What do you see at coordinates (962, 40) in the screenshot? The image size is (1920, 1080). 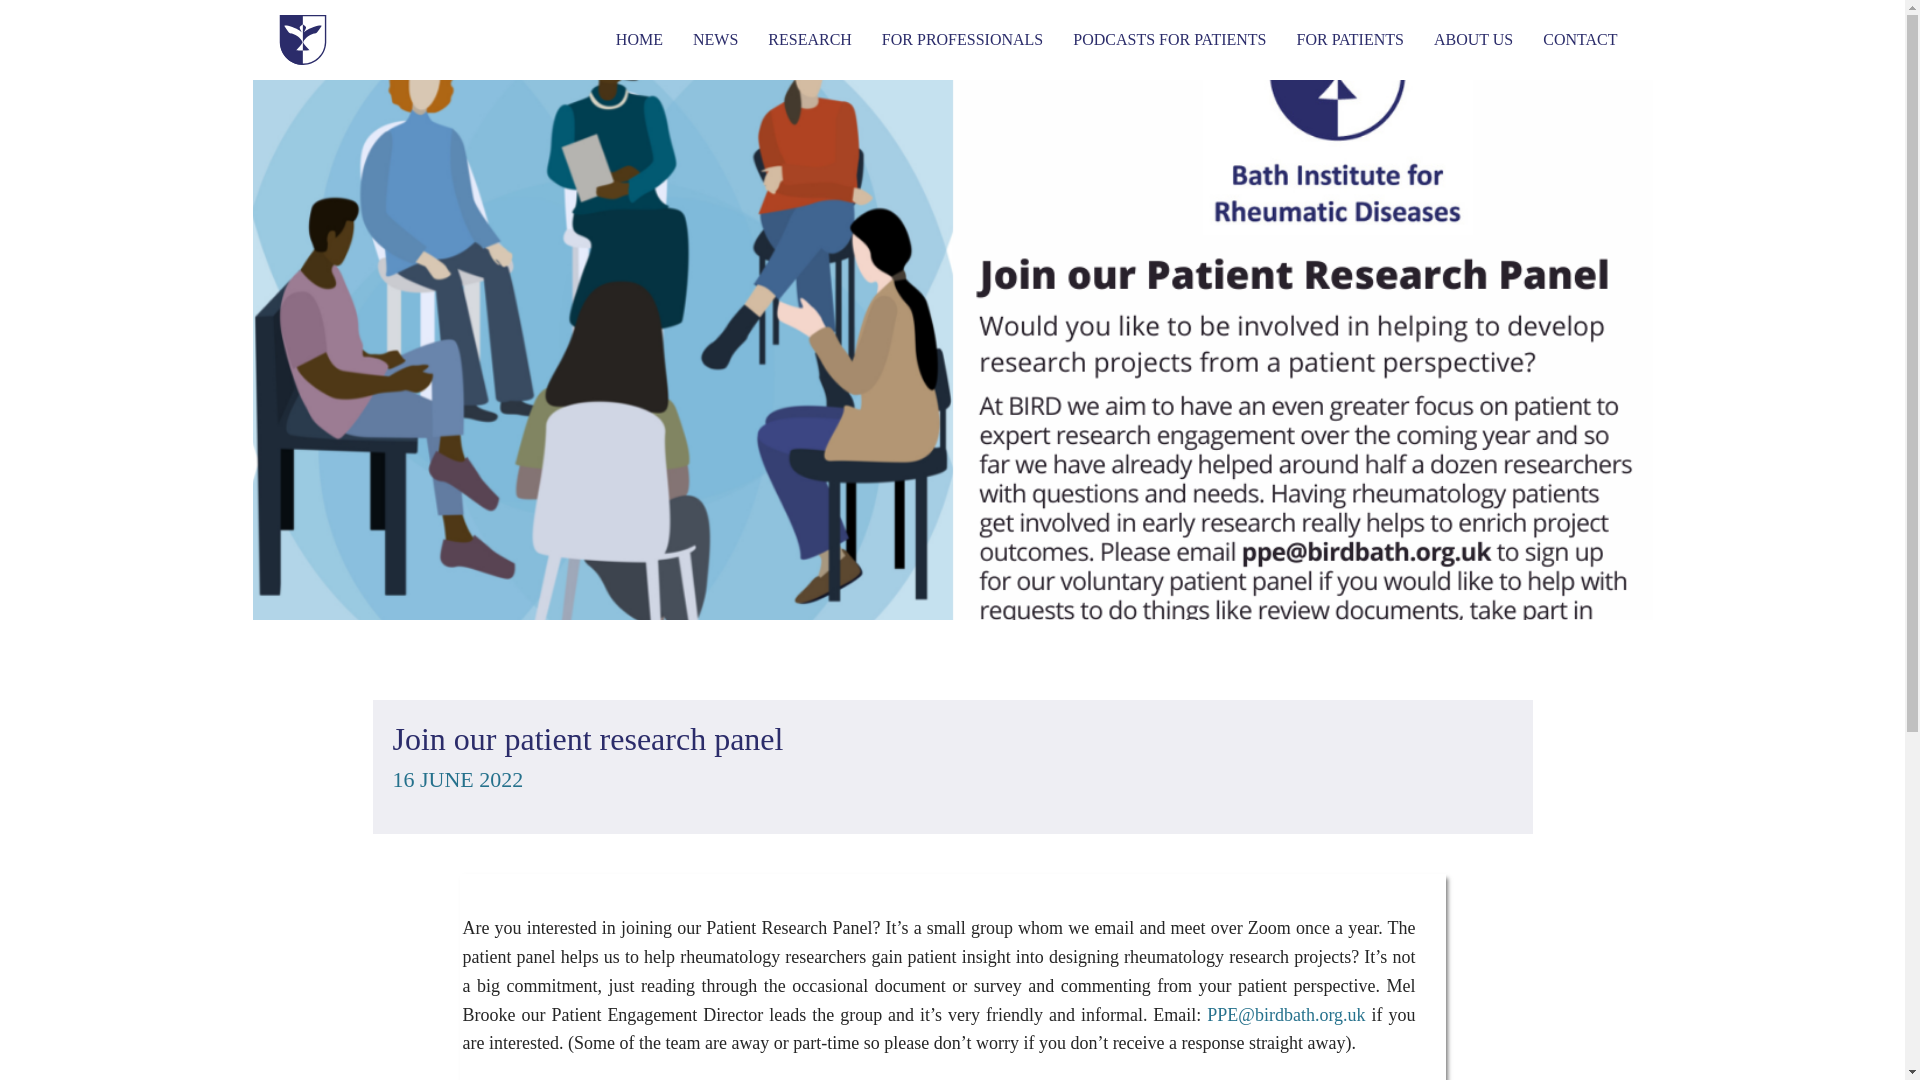 I see `FOR PROFESSIONALS` at bounding box center [962, 40].